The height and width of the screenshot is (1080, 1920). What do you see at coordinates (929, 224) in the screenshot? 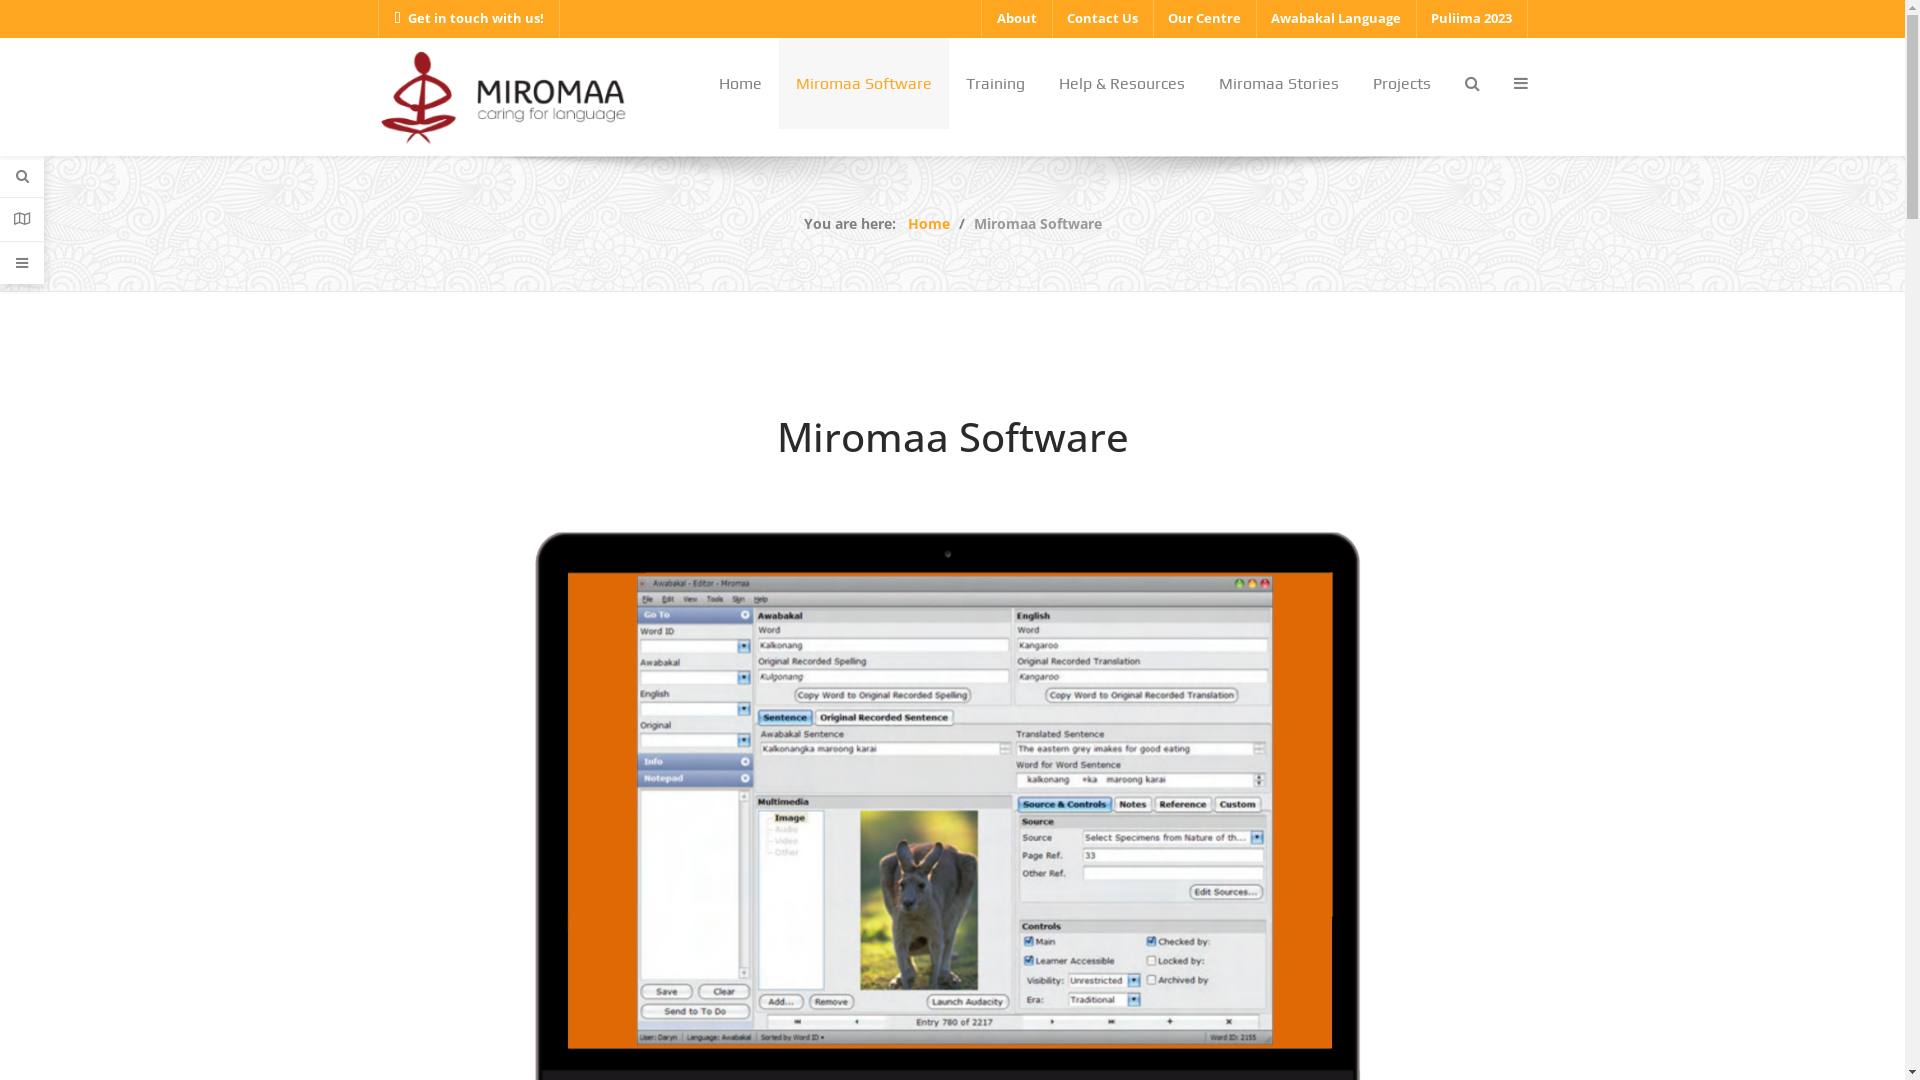
I see `Home` at bounding box center [929, 224].